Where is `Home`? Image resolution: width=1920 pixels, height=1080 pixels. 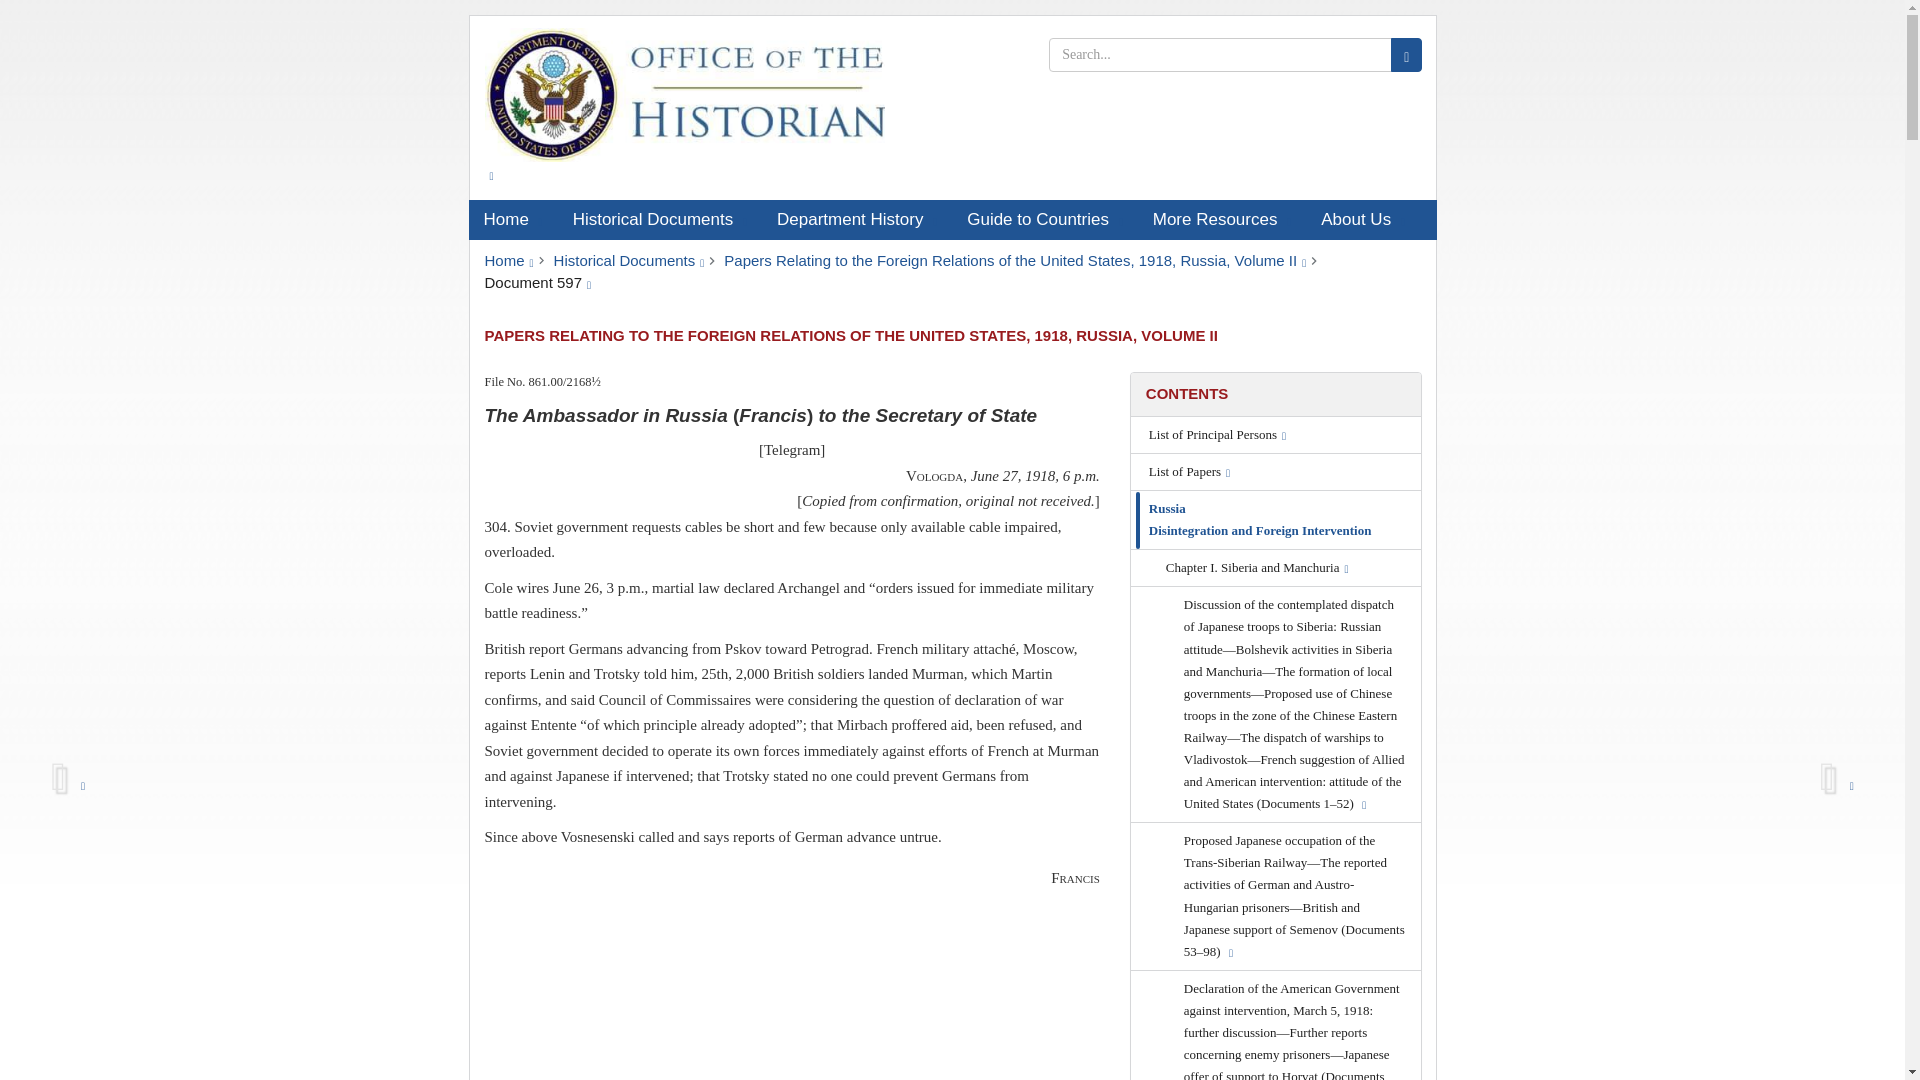
Home is located at coordinates (508, 260).